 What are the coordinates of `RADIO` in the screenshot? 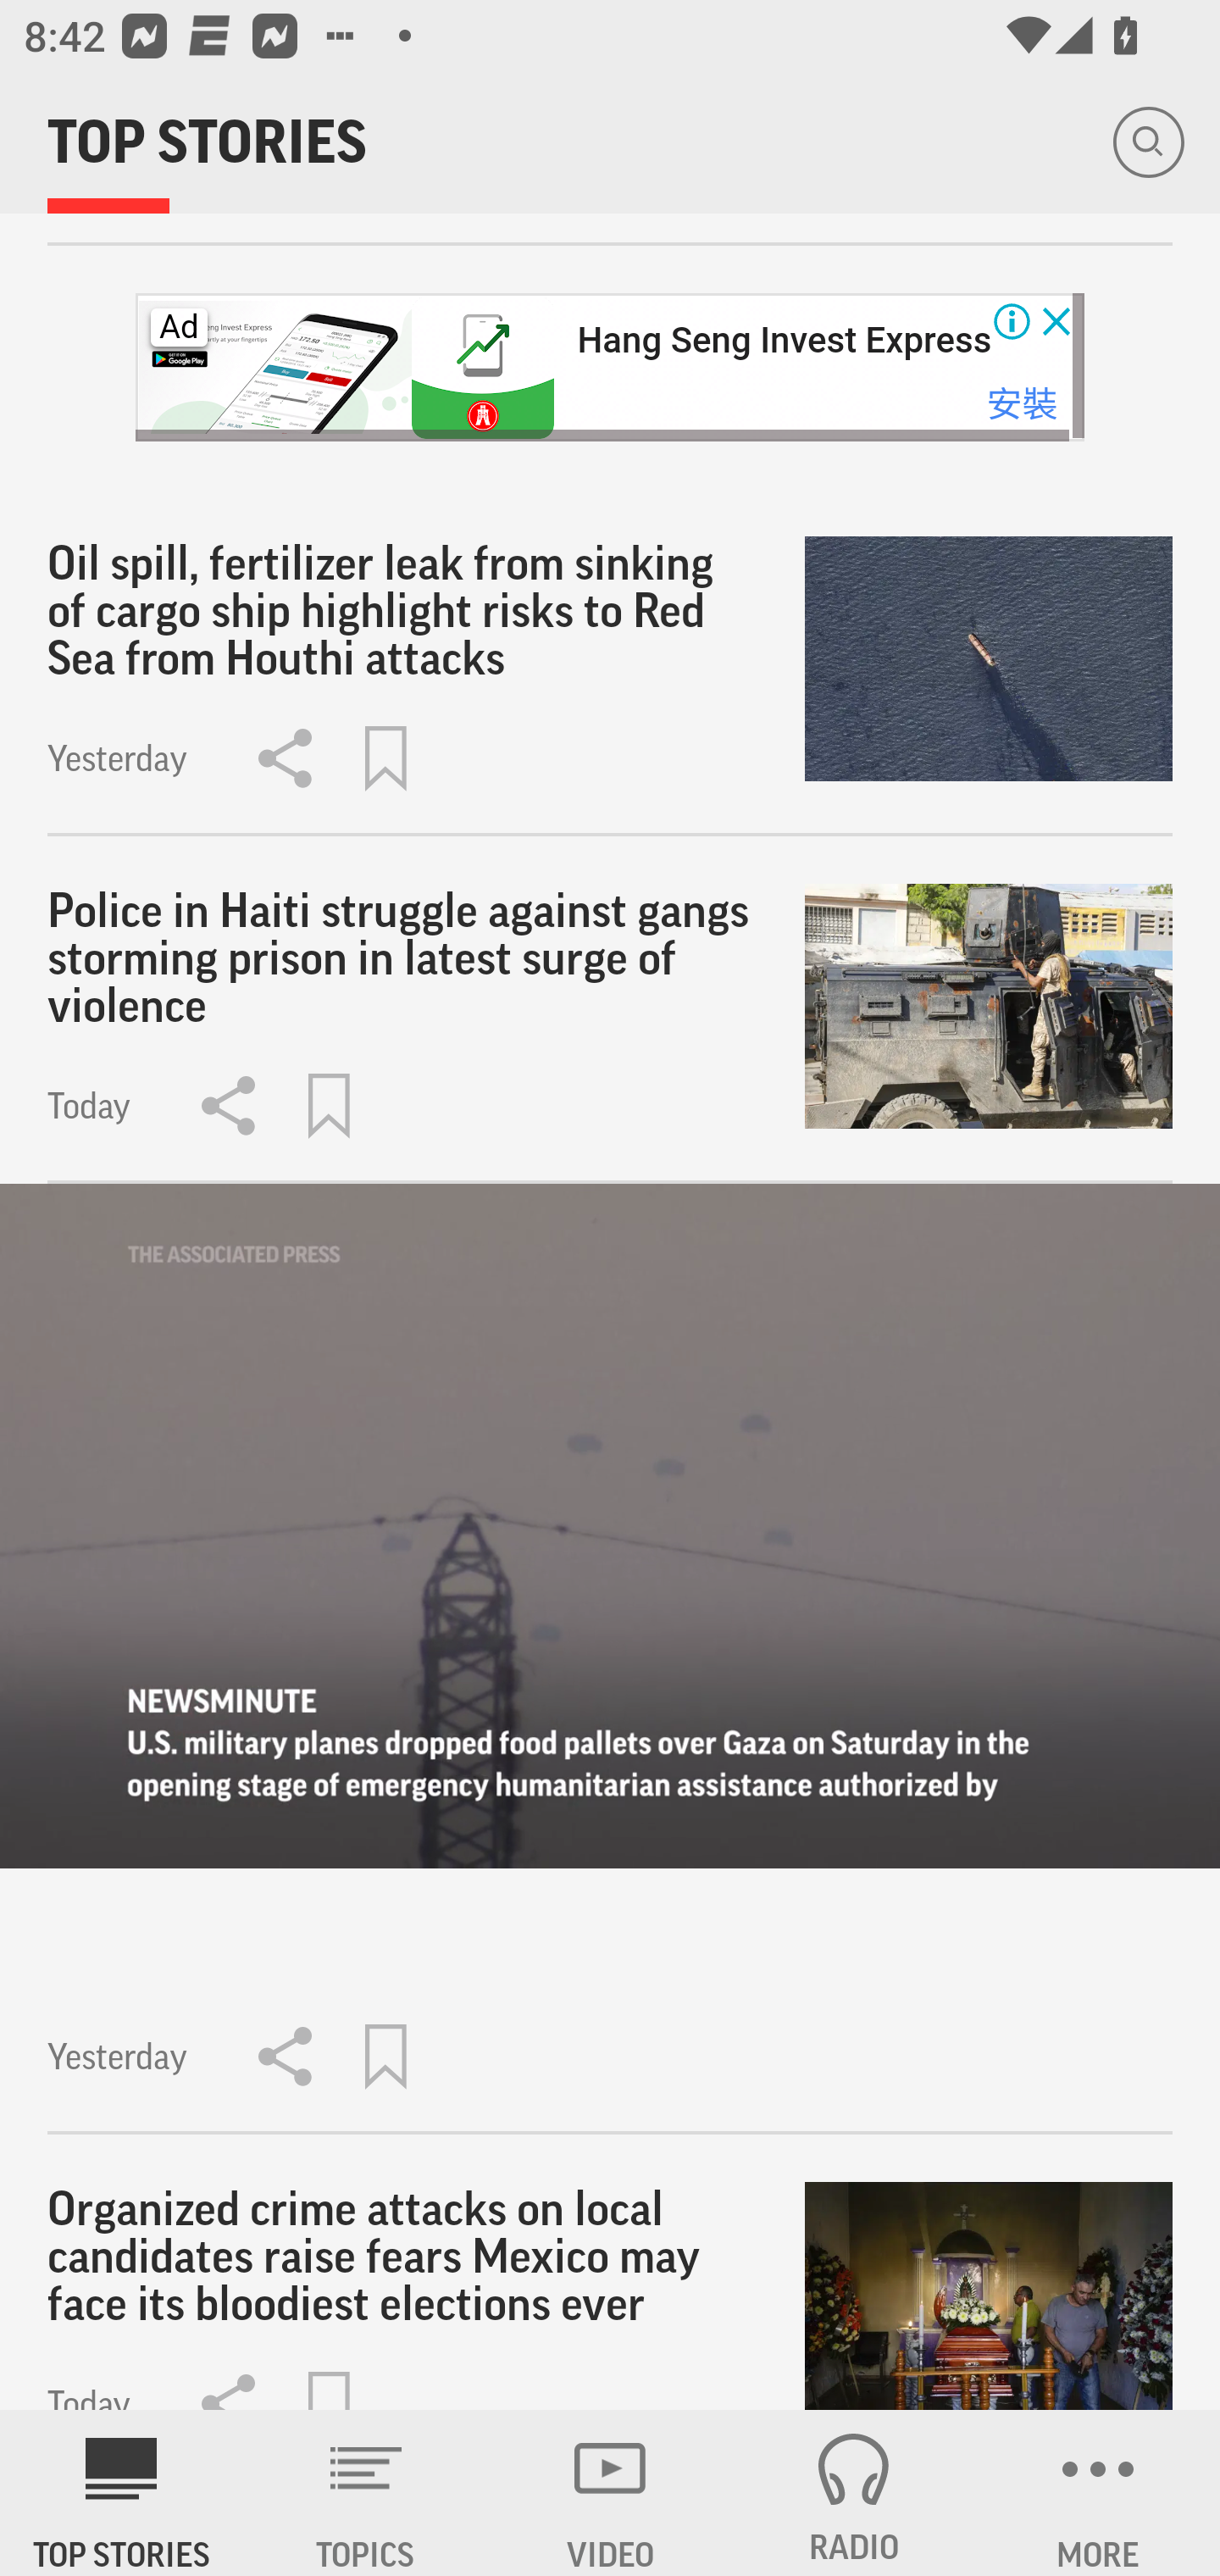 It's located at (854, 2493).